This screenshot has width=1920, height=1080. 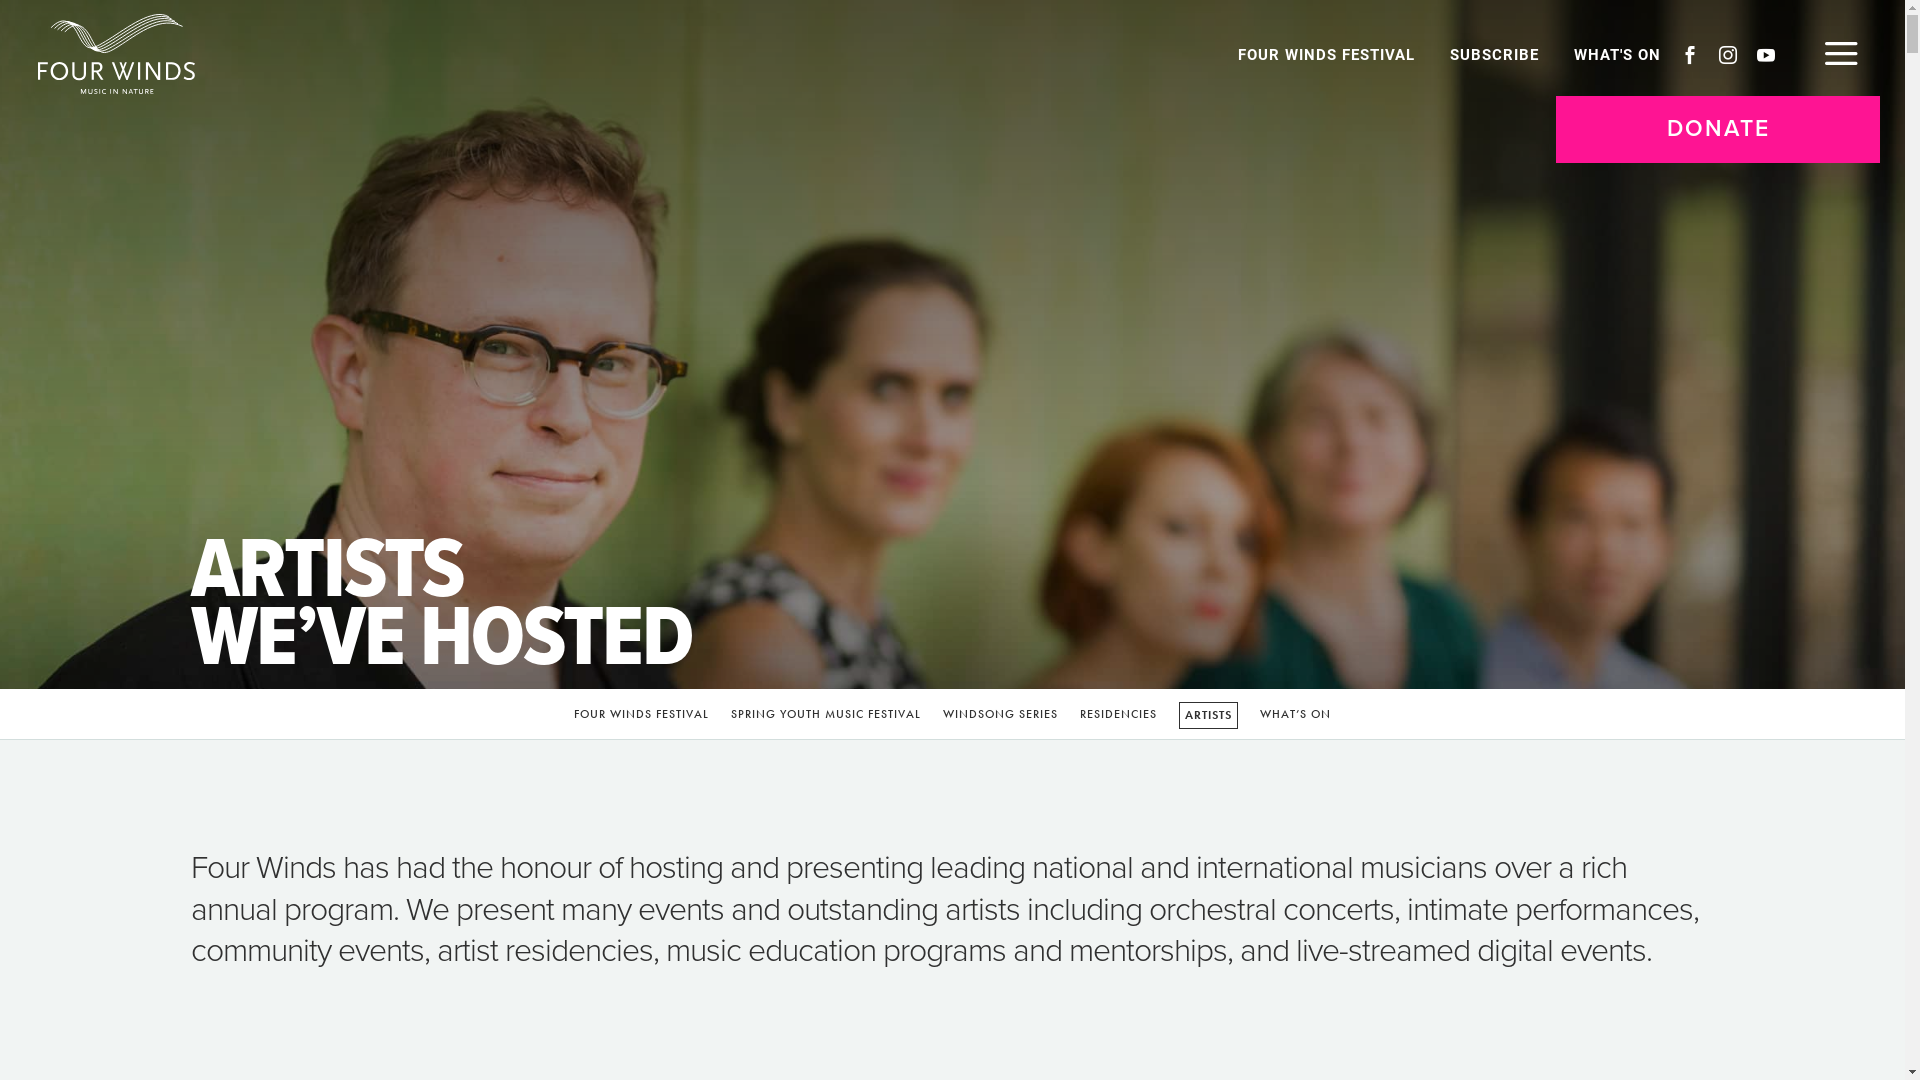 What do you see at coordinates (1718, 130) in the screenshot?
I see `DONATE` at bounding box center [1718, 130].